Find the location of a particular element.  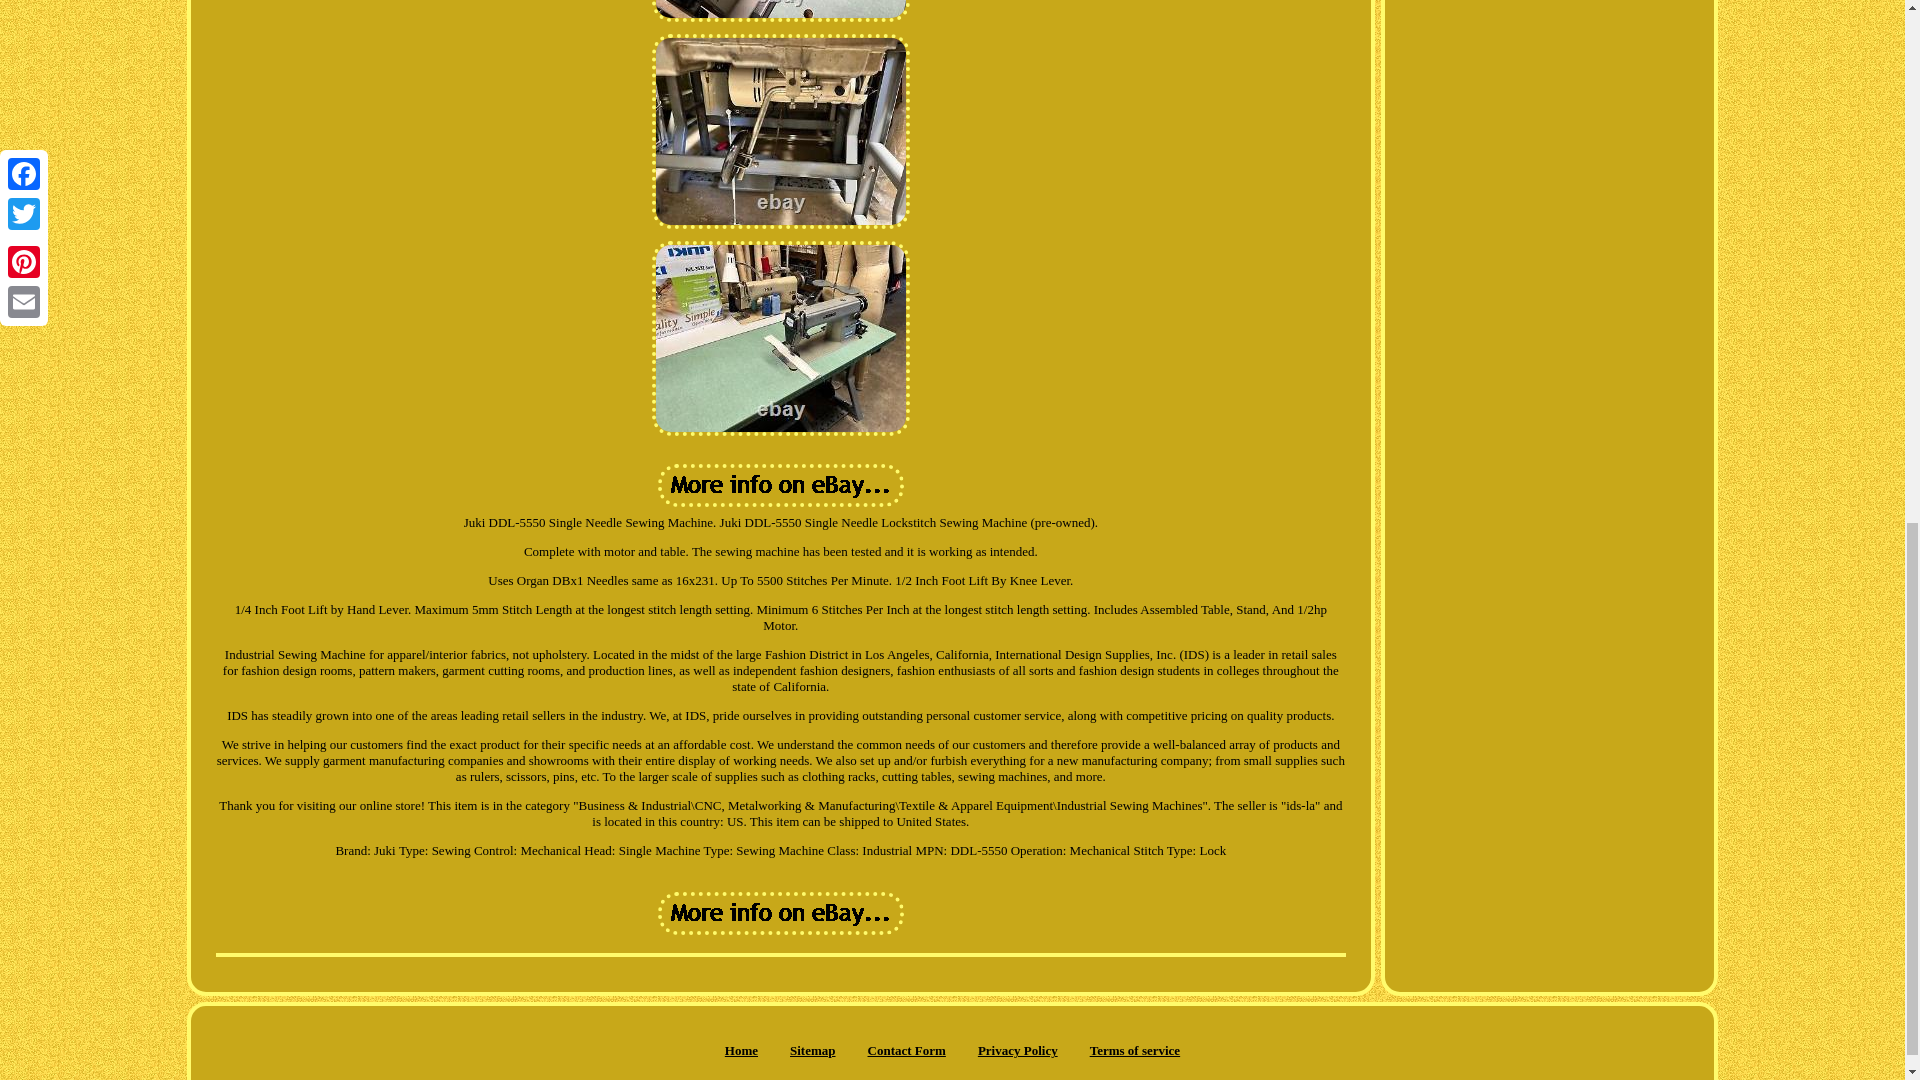

Juki DDL-5550 Single Needle Sewing Machine is located at coordinates (781, 10).